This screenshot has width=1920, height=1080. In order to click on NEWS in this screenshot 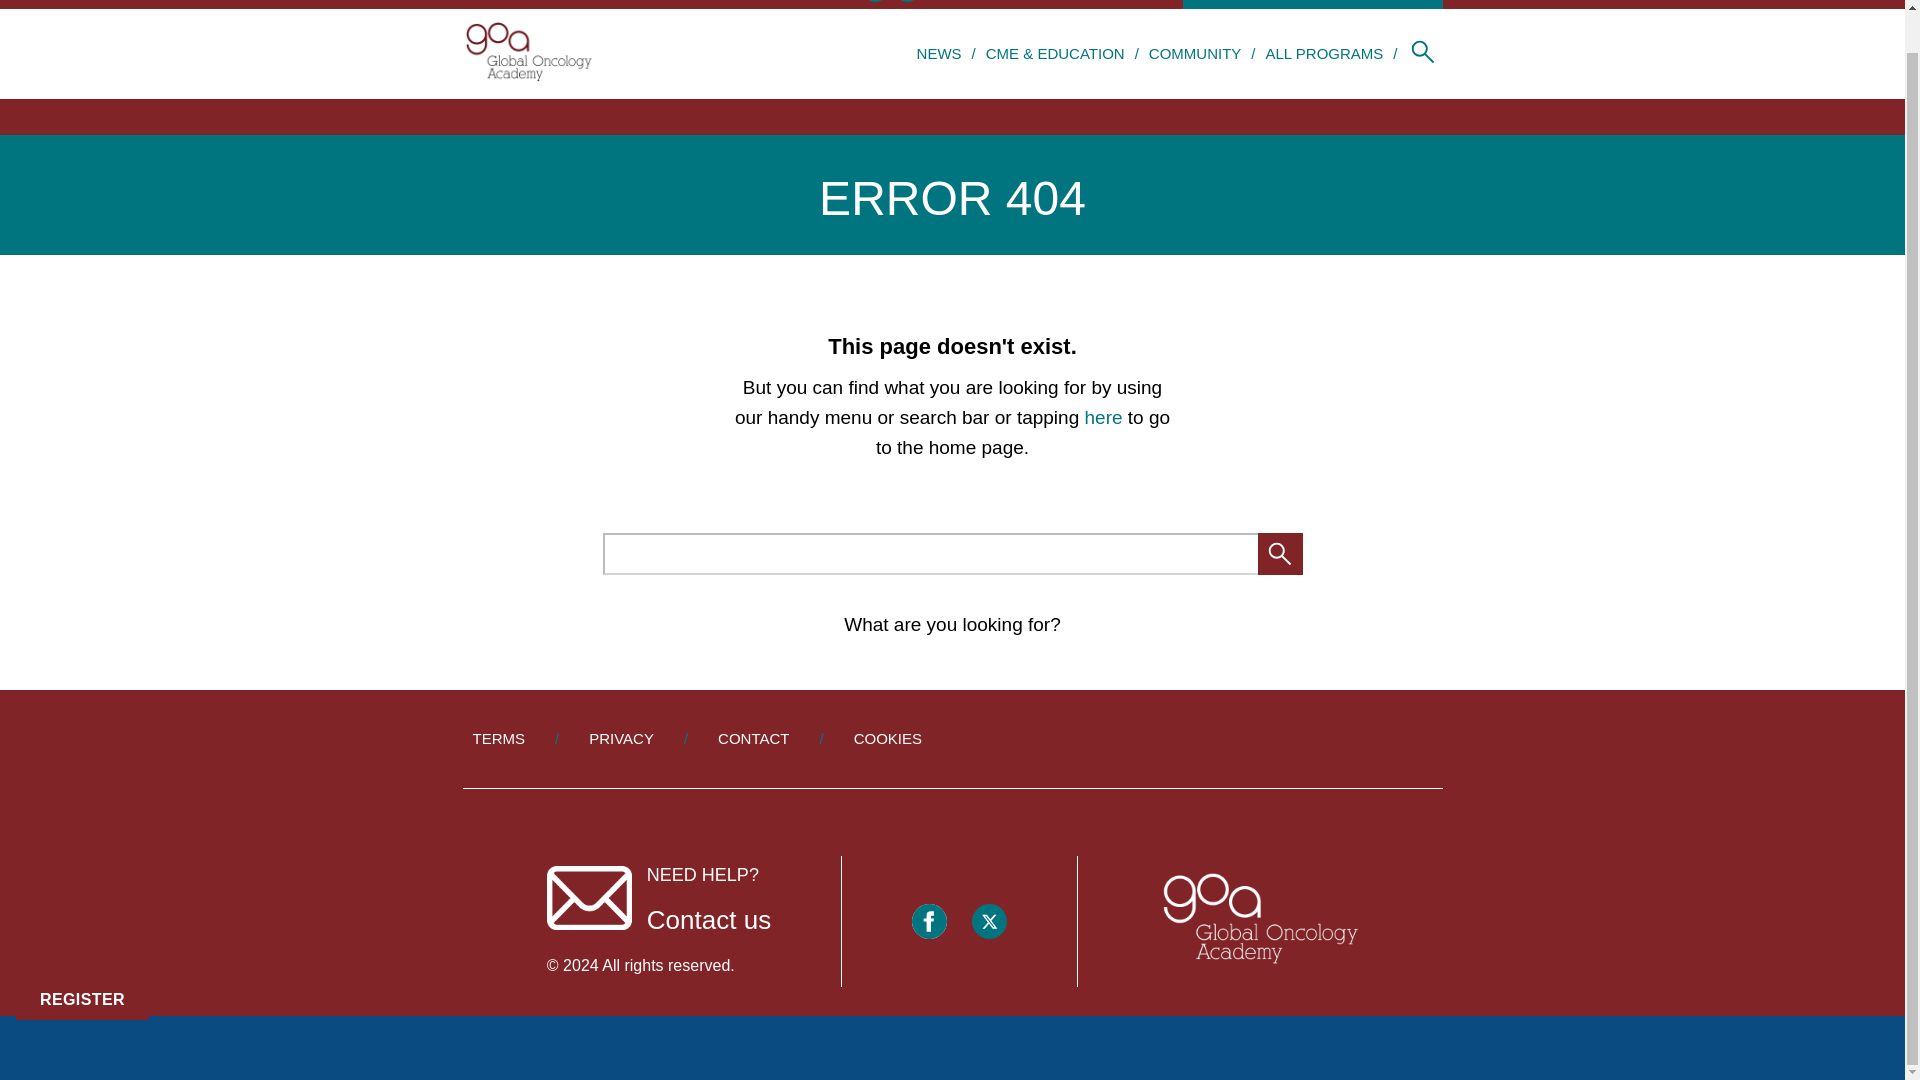, I will do `click(940, 53)`.